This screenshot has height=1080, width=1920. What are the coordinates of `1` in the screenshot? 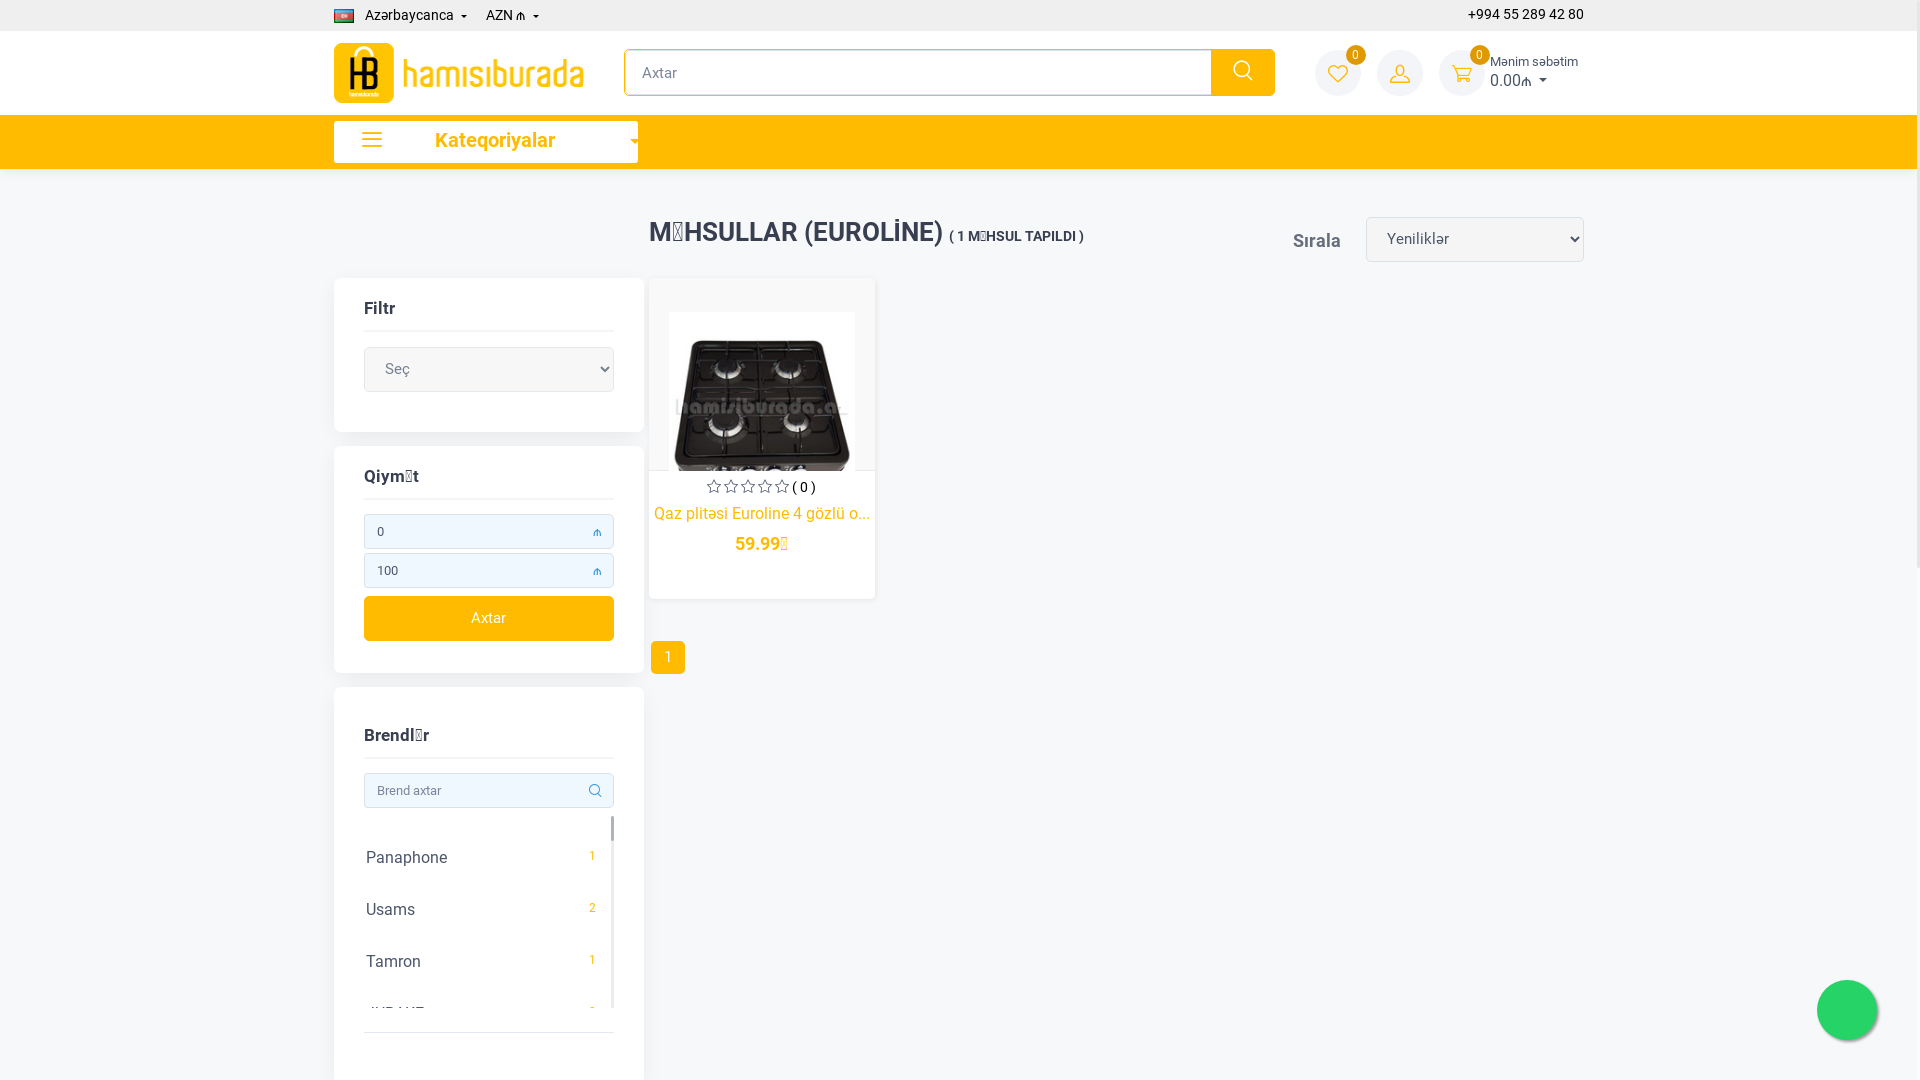 It's located at (668, 658).